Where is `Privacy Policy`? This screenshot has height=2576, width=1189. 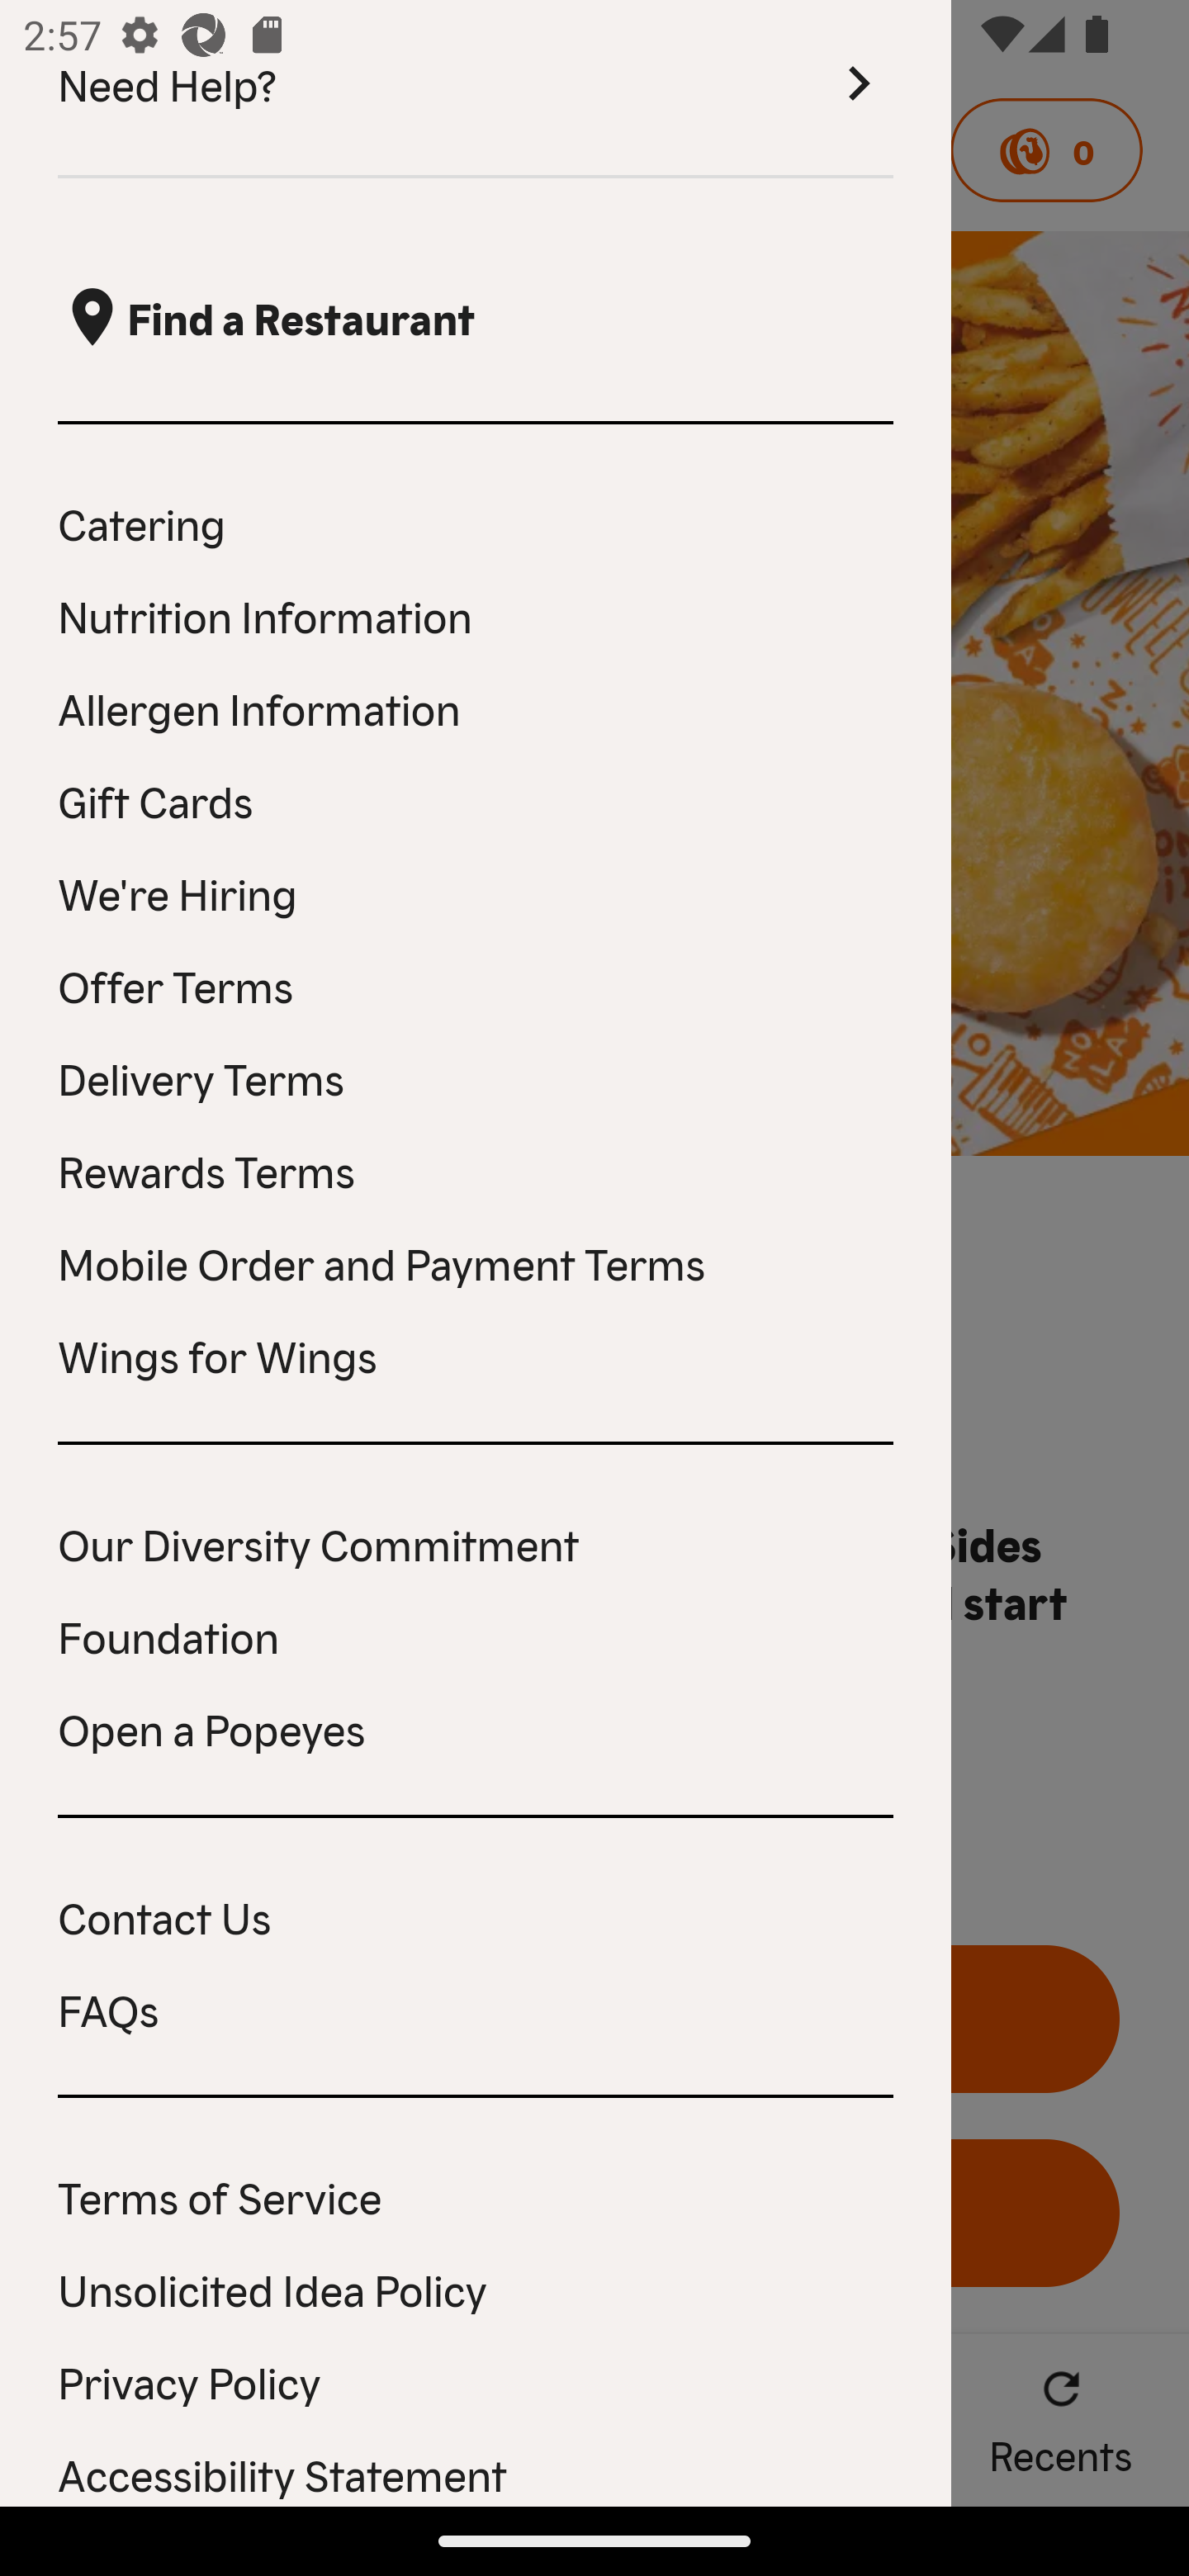
Privacy Policy is located at coordinates (476, 2381).